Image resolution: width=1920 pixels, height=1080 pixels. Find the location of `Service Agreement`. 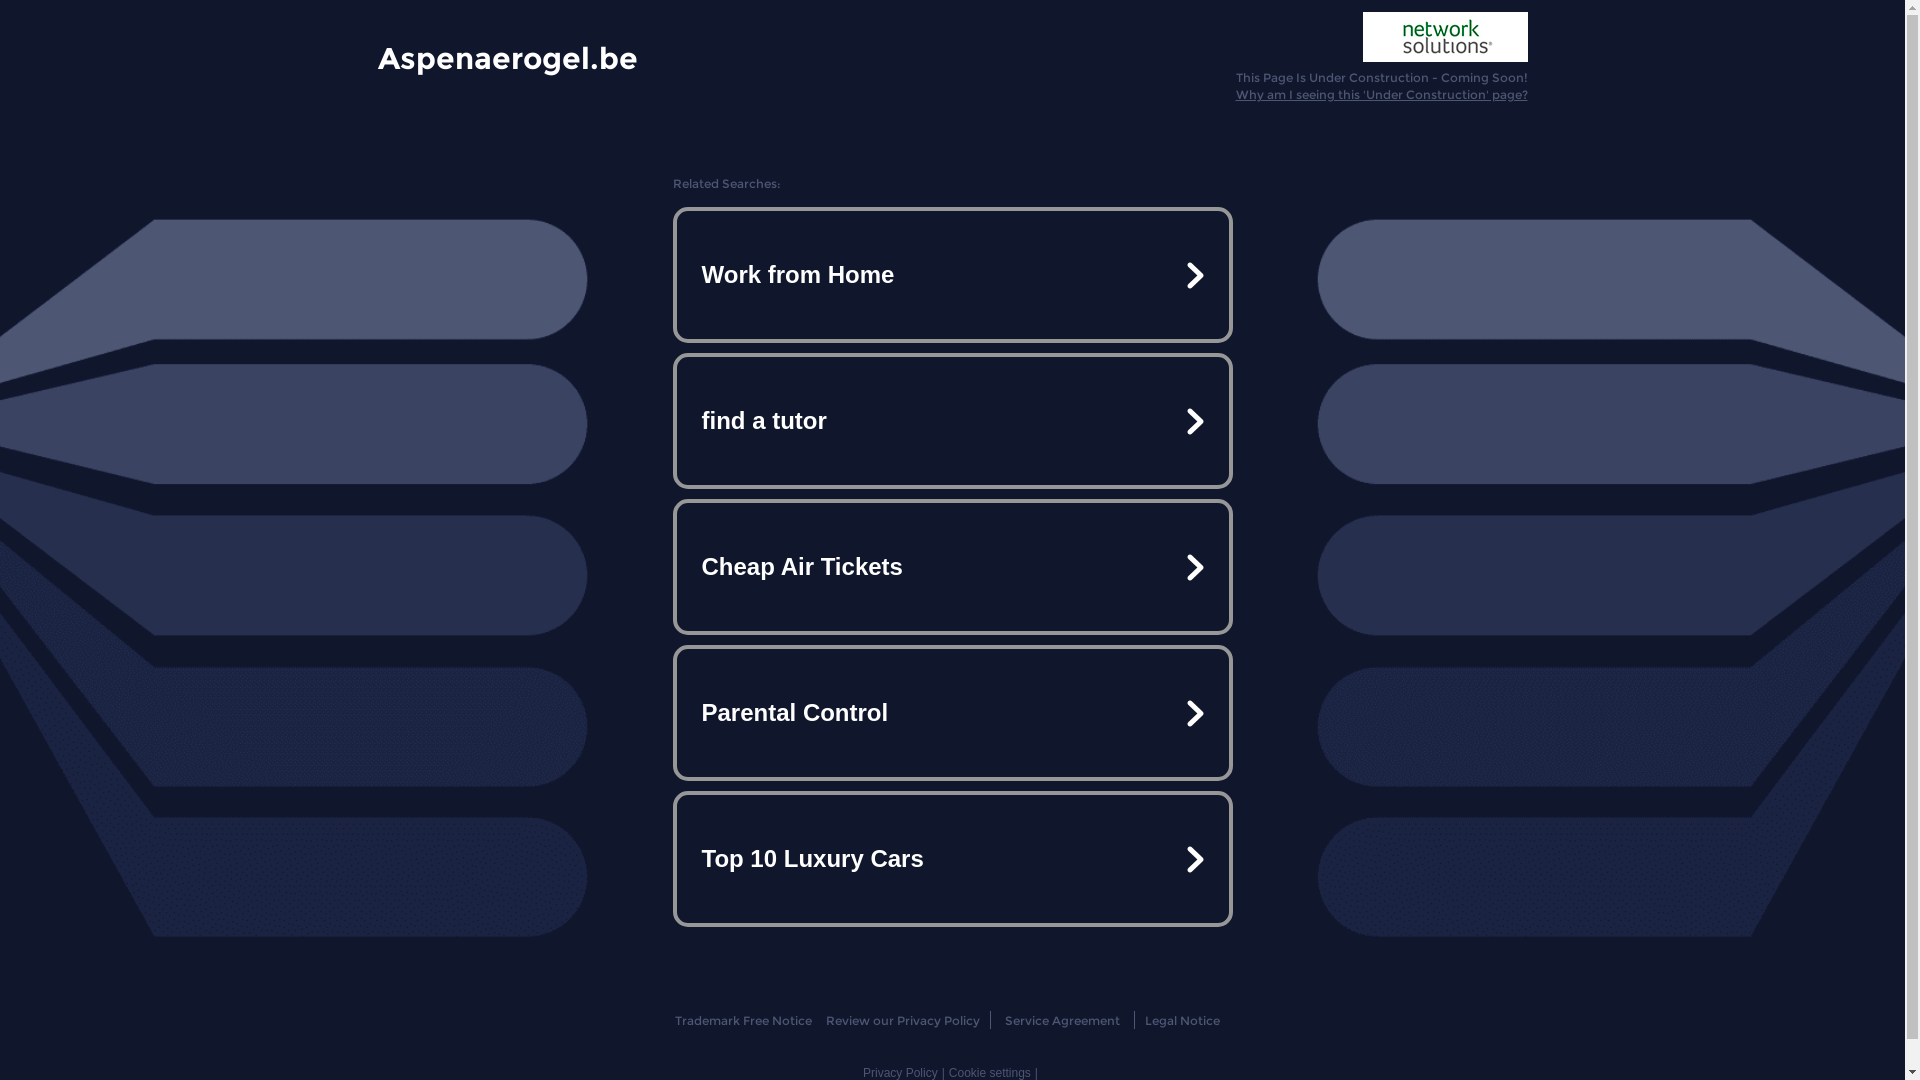

Service Agreement is located at coordinates (1062, 1020).